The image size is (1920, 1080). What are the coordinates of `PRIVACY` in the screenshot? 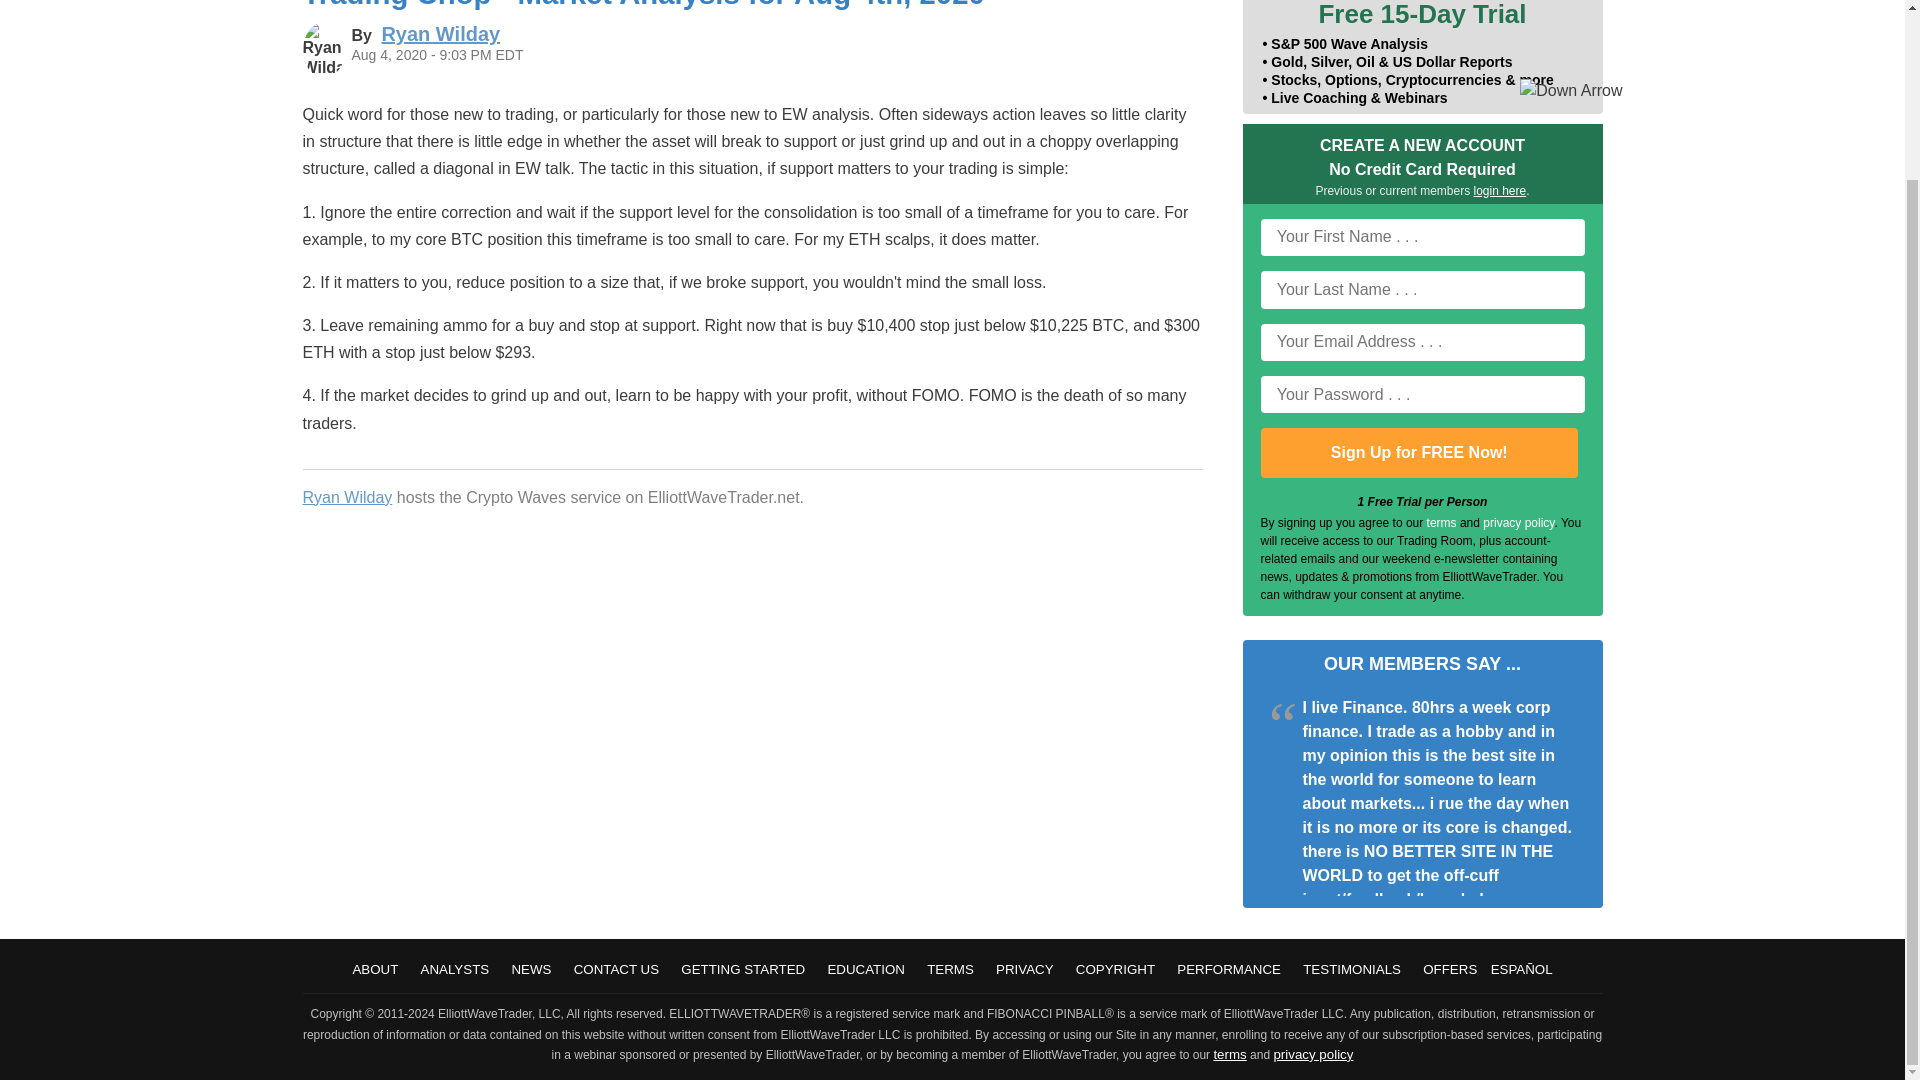 It's located at (1025, 970).